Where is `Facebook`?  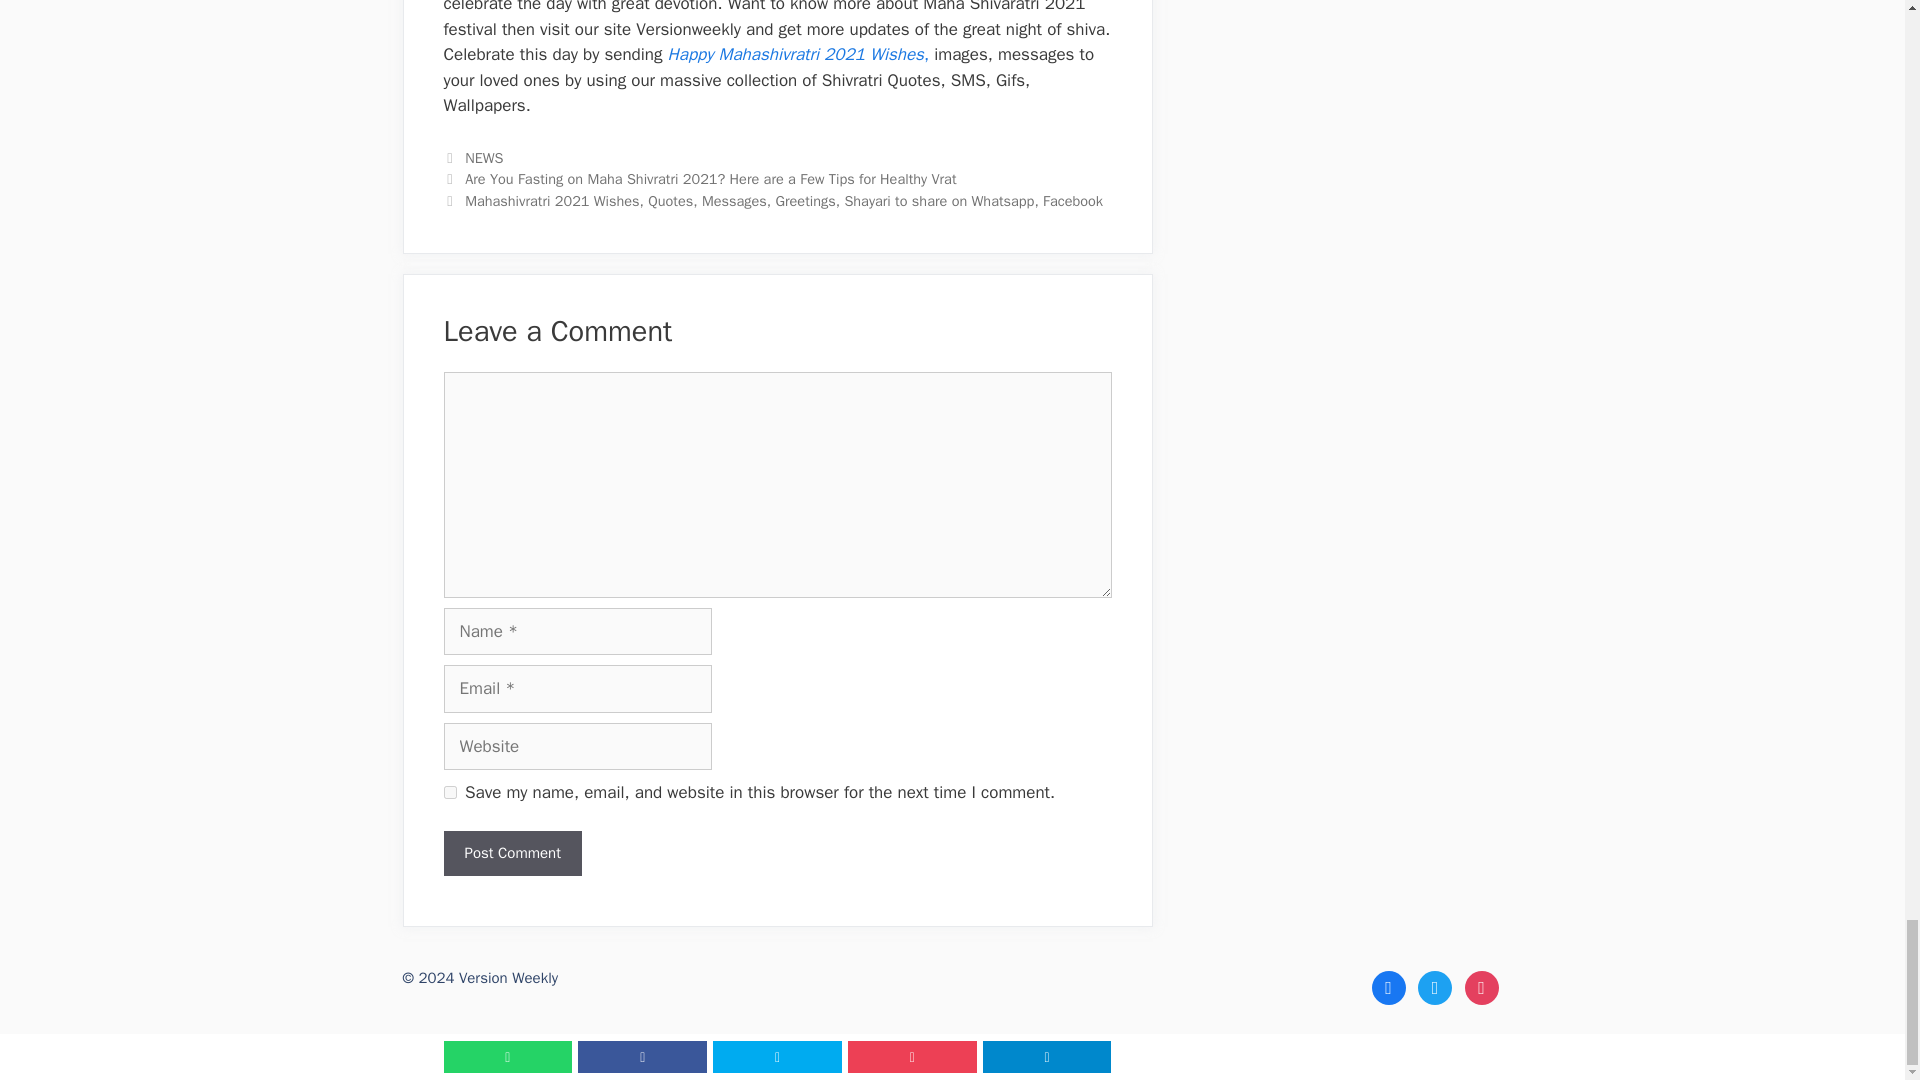 Facebook is located at coordinates (1388, 986).